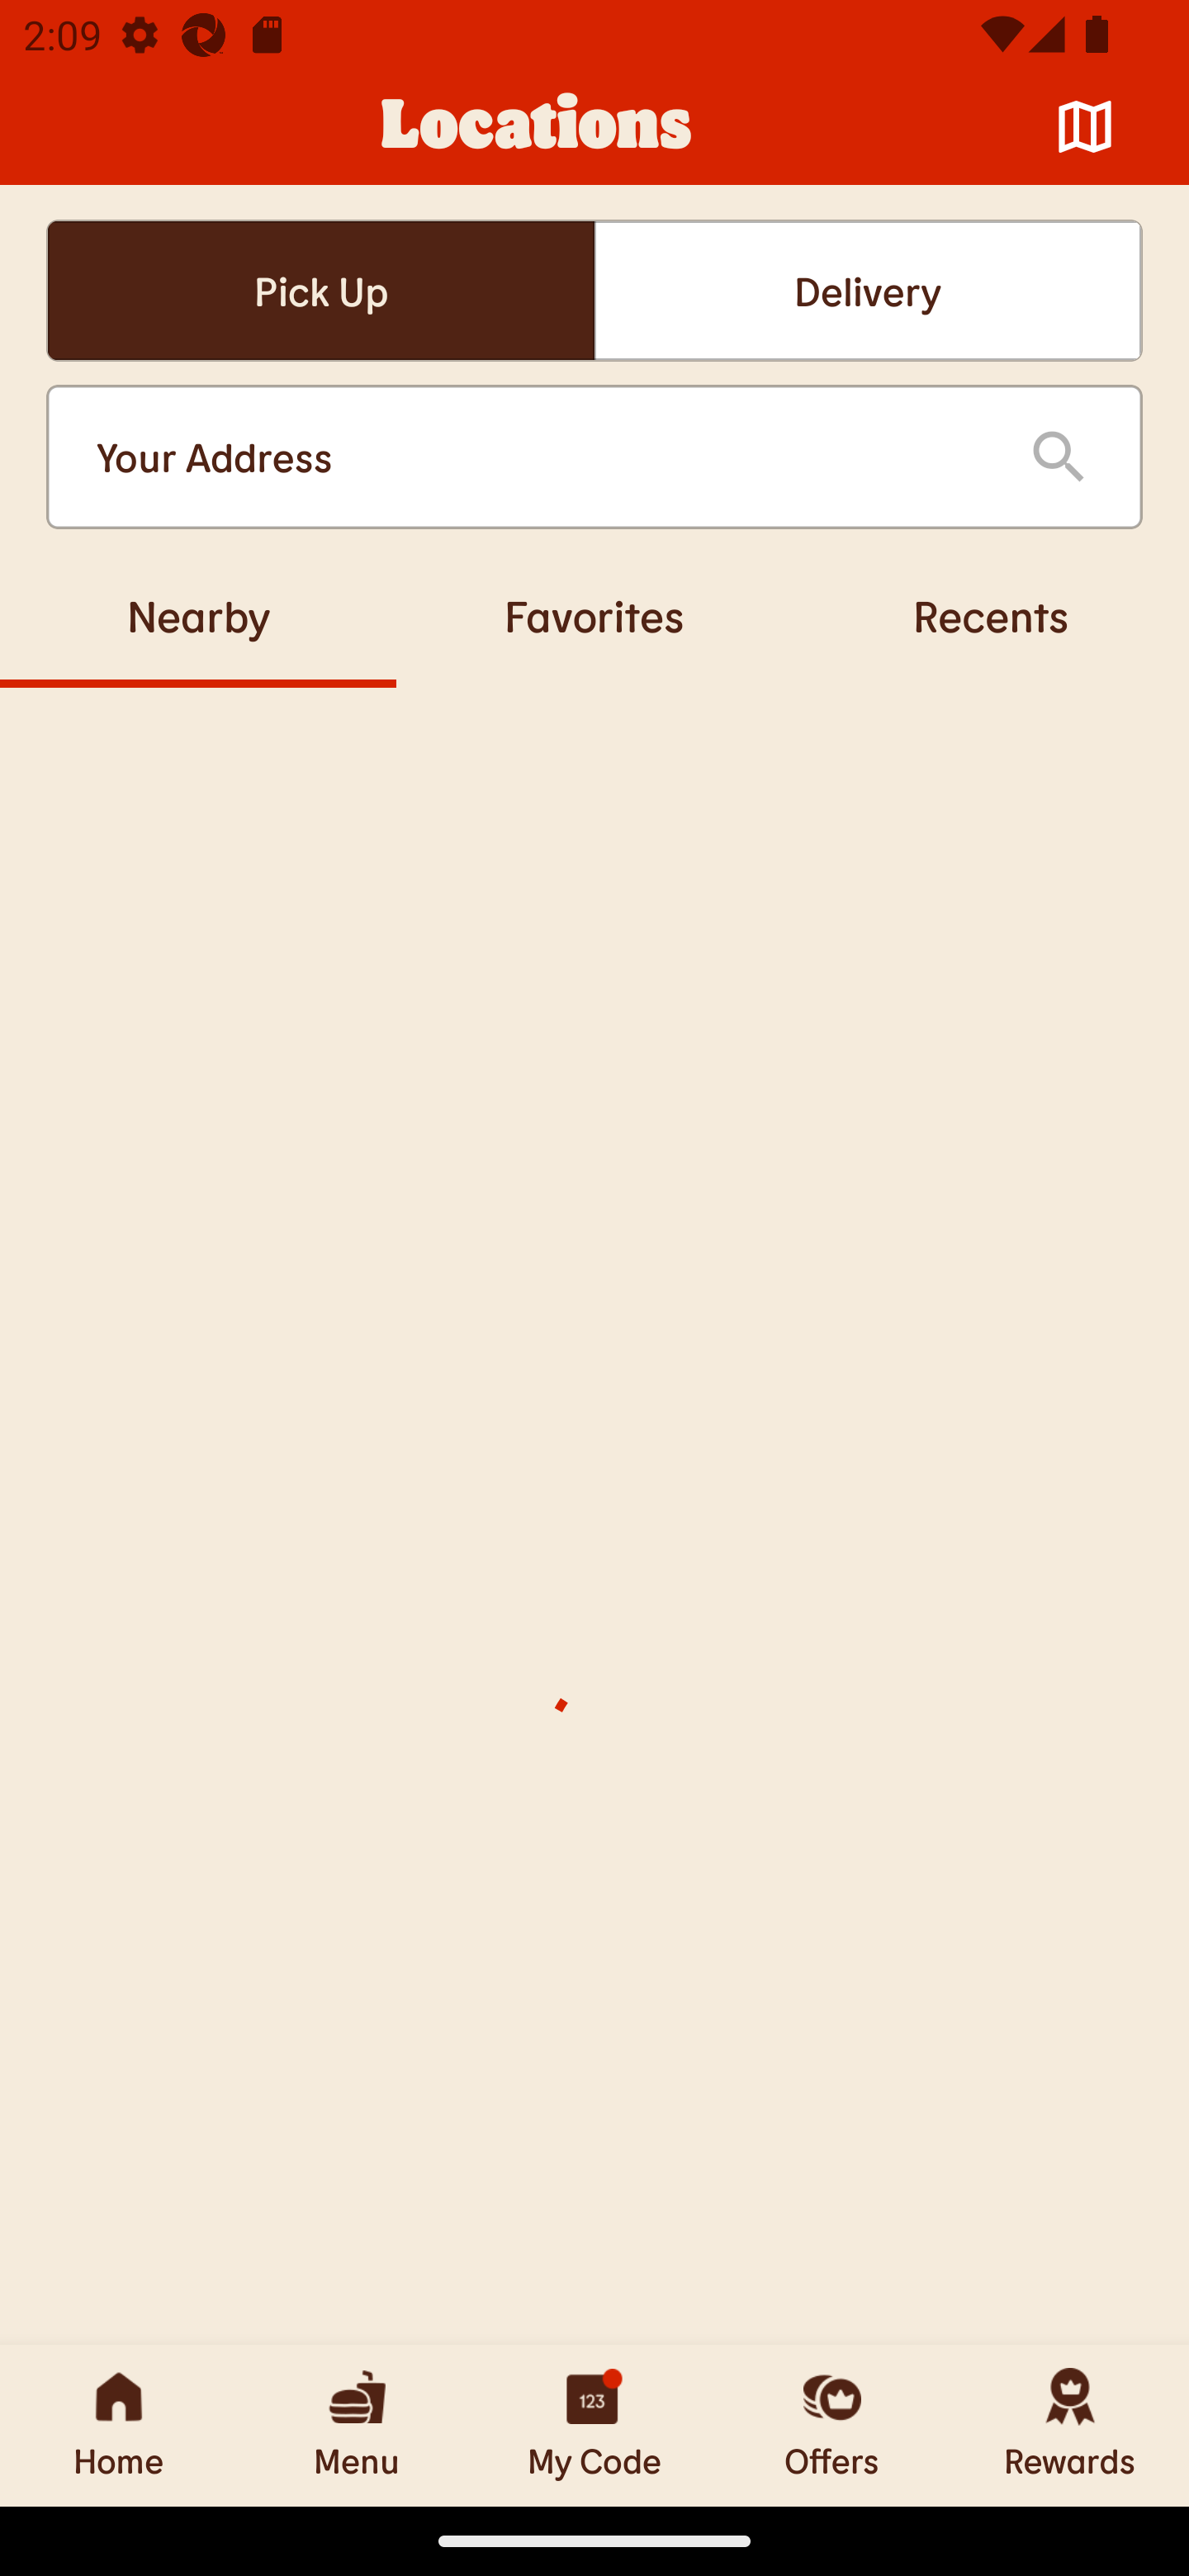 Image resolution: width=1189 pixels, height=2576 pixels. Describe the element at coordinates (320, 291) in the screenshot. I see `Pick UpSelected Pick UpSelected Pick Up` at that location.